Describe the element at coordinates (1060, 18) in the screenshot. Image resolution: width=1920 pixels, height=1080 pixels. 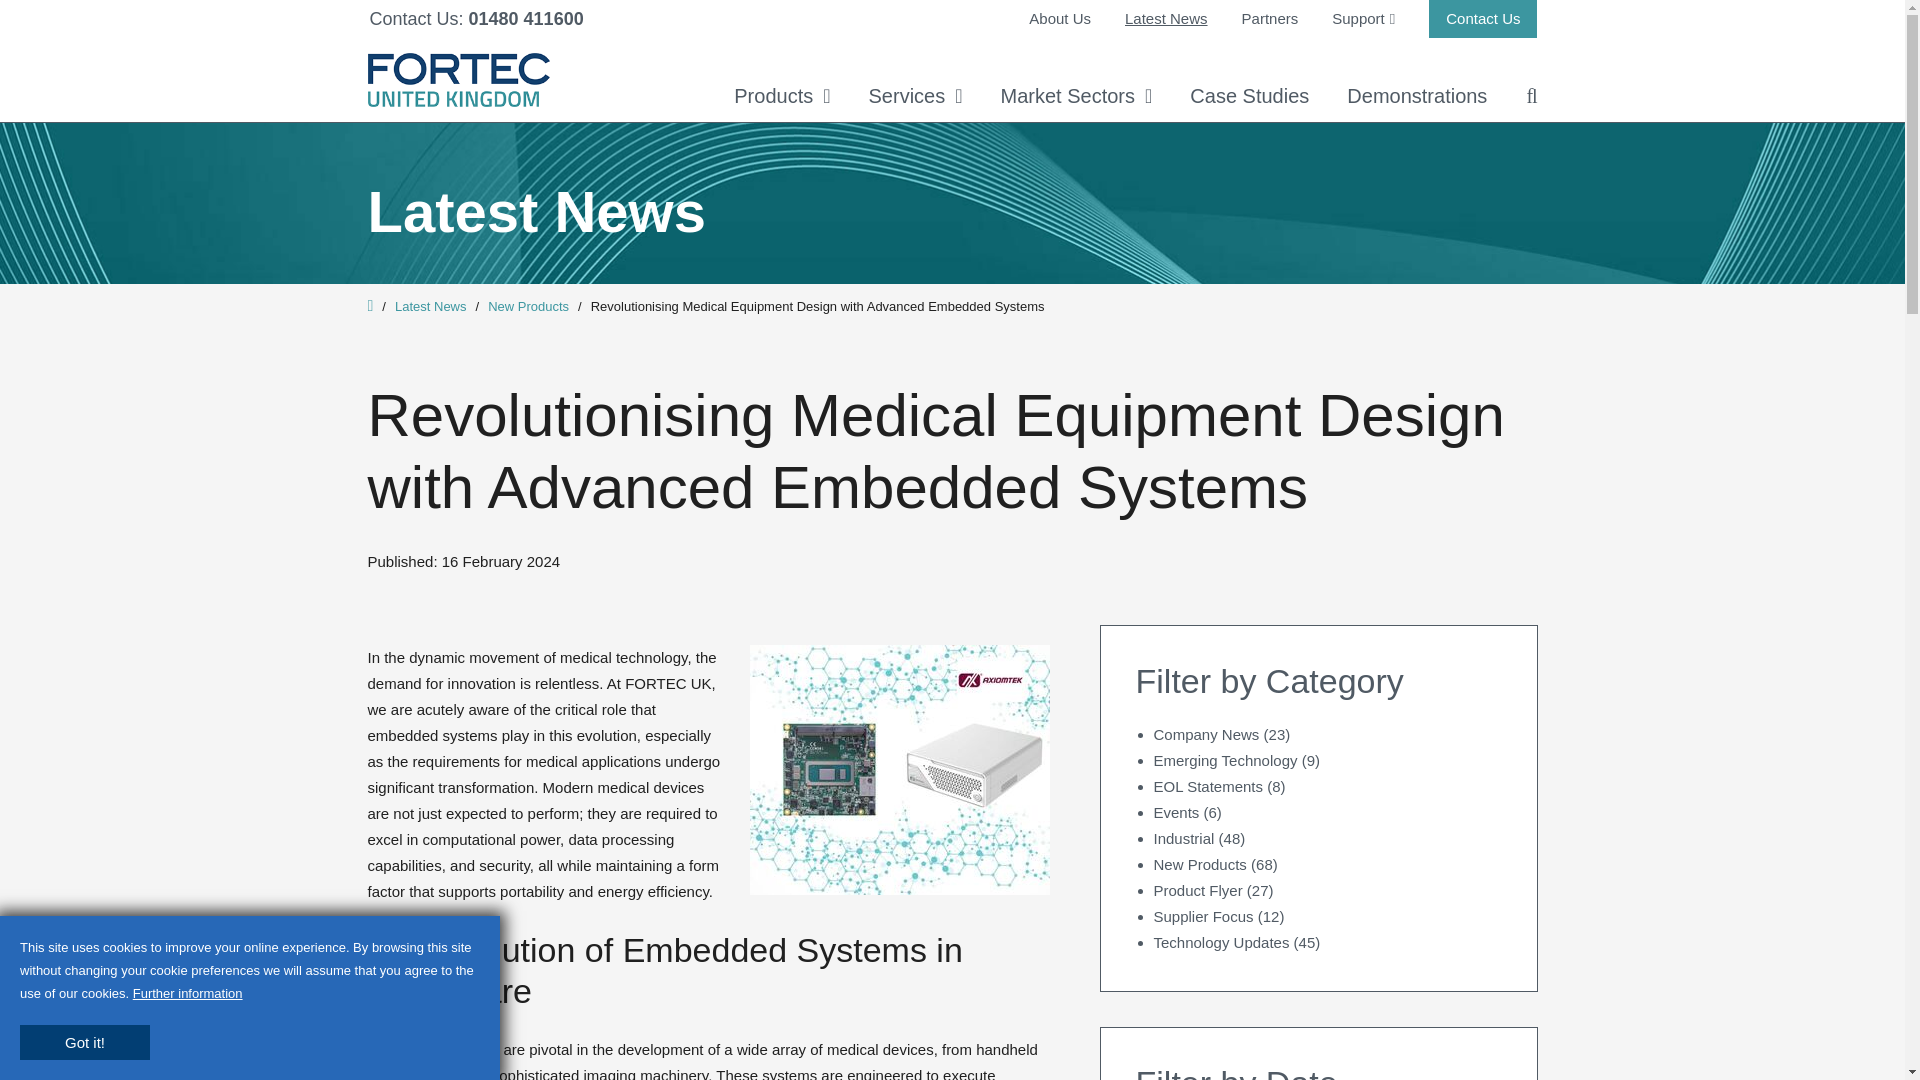
I see `About Us` at that location.